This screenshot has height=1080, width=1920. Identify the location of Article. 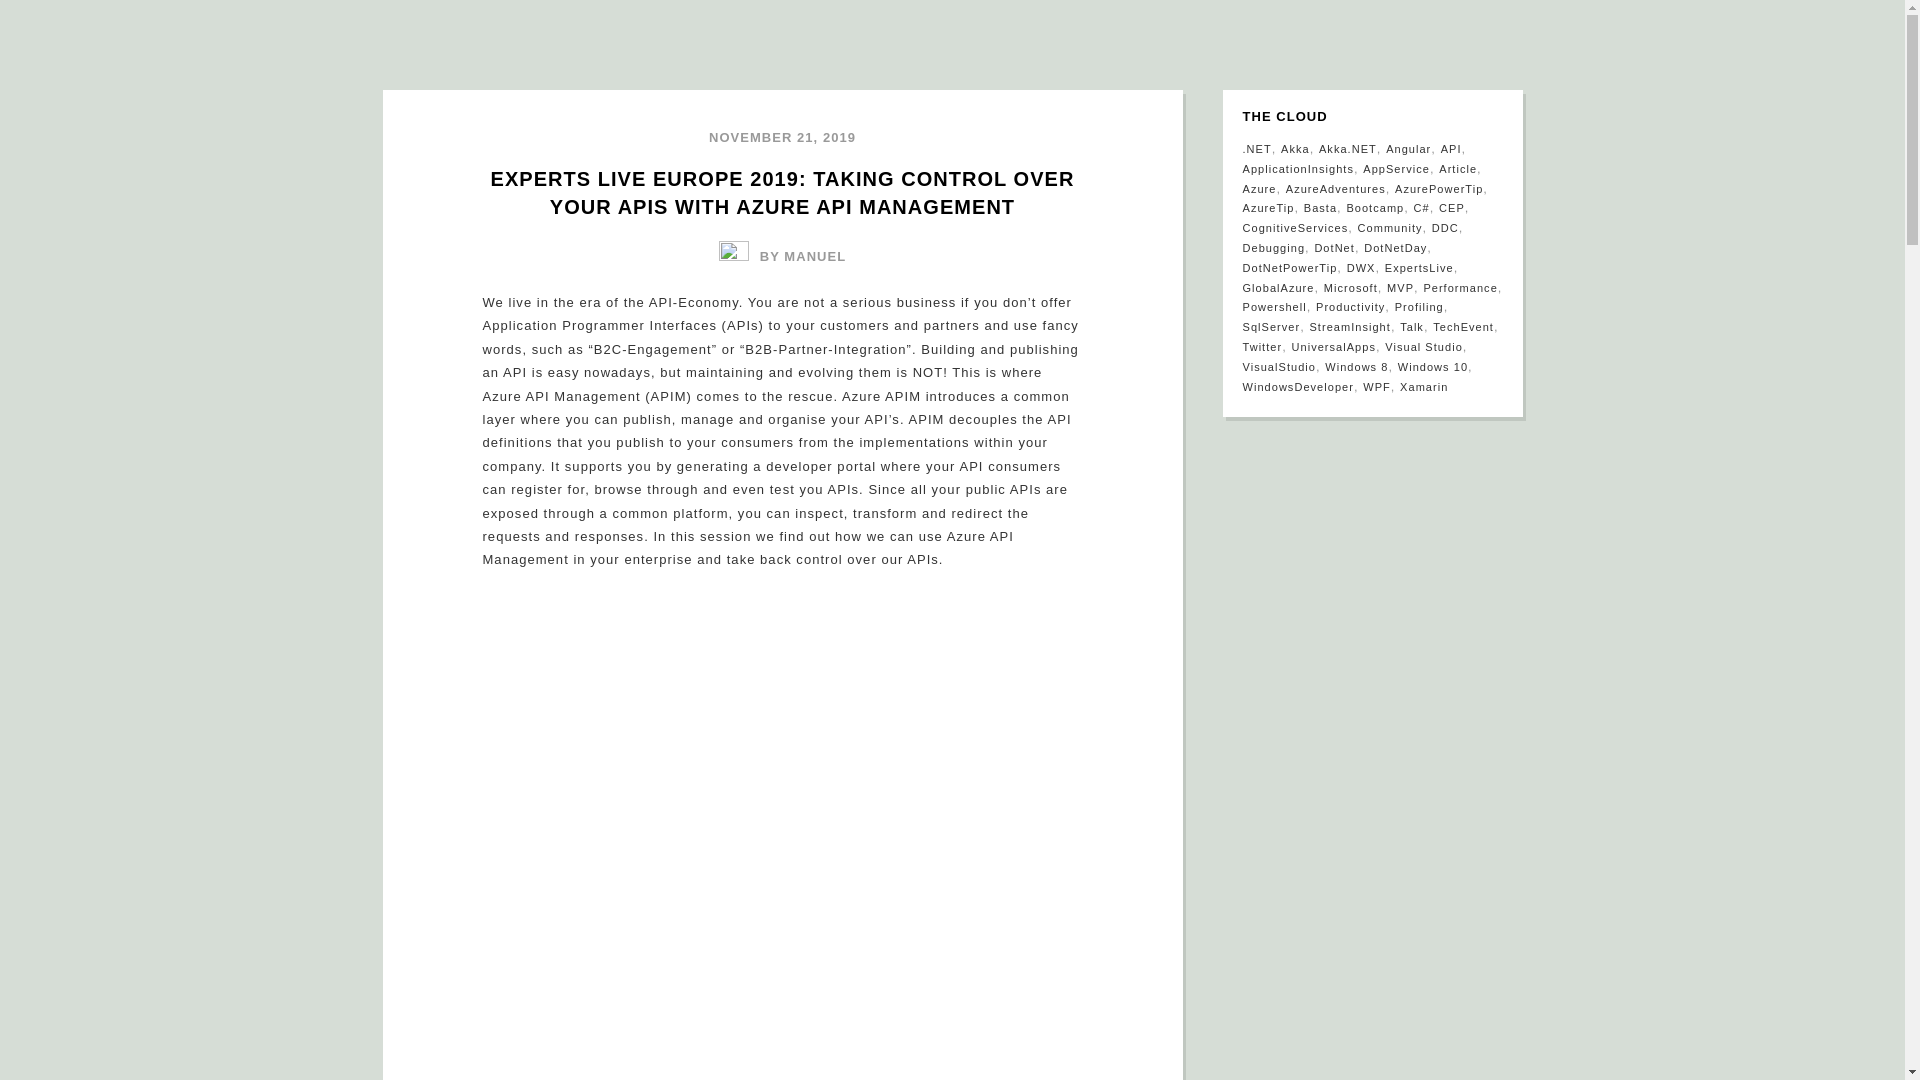
(1457, 168).